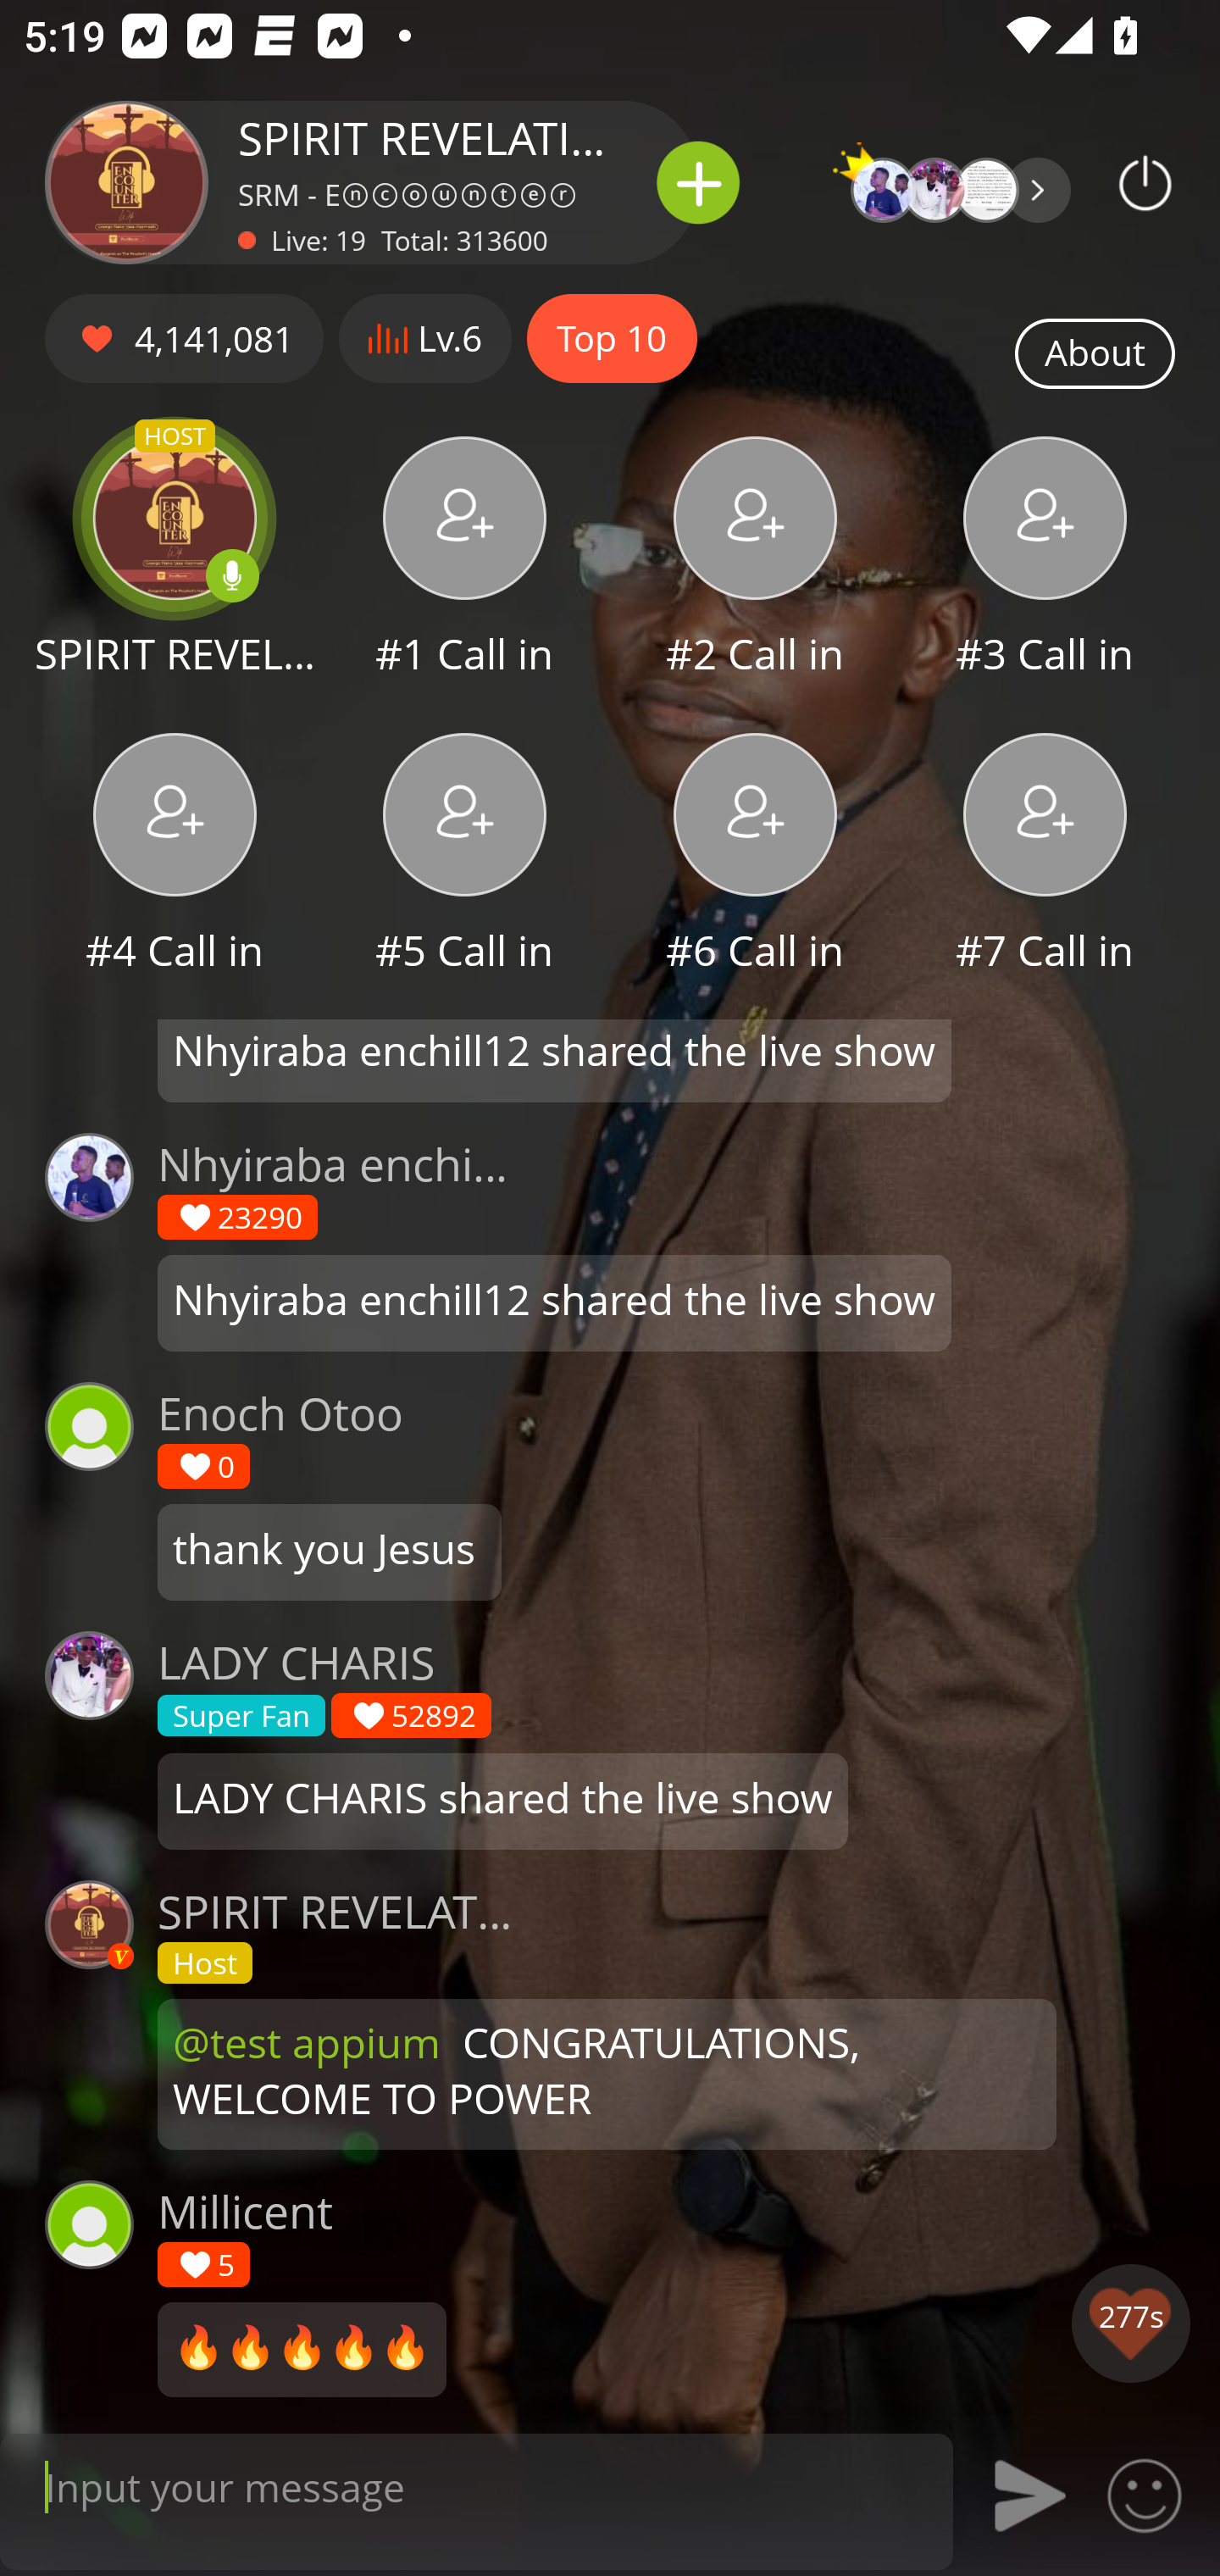  What do you see at coordinates (1045, 856) in the screenshot?
I see `#7 Call in` at bounding box center [1045, 856].